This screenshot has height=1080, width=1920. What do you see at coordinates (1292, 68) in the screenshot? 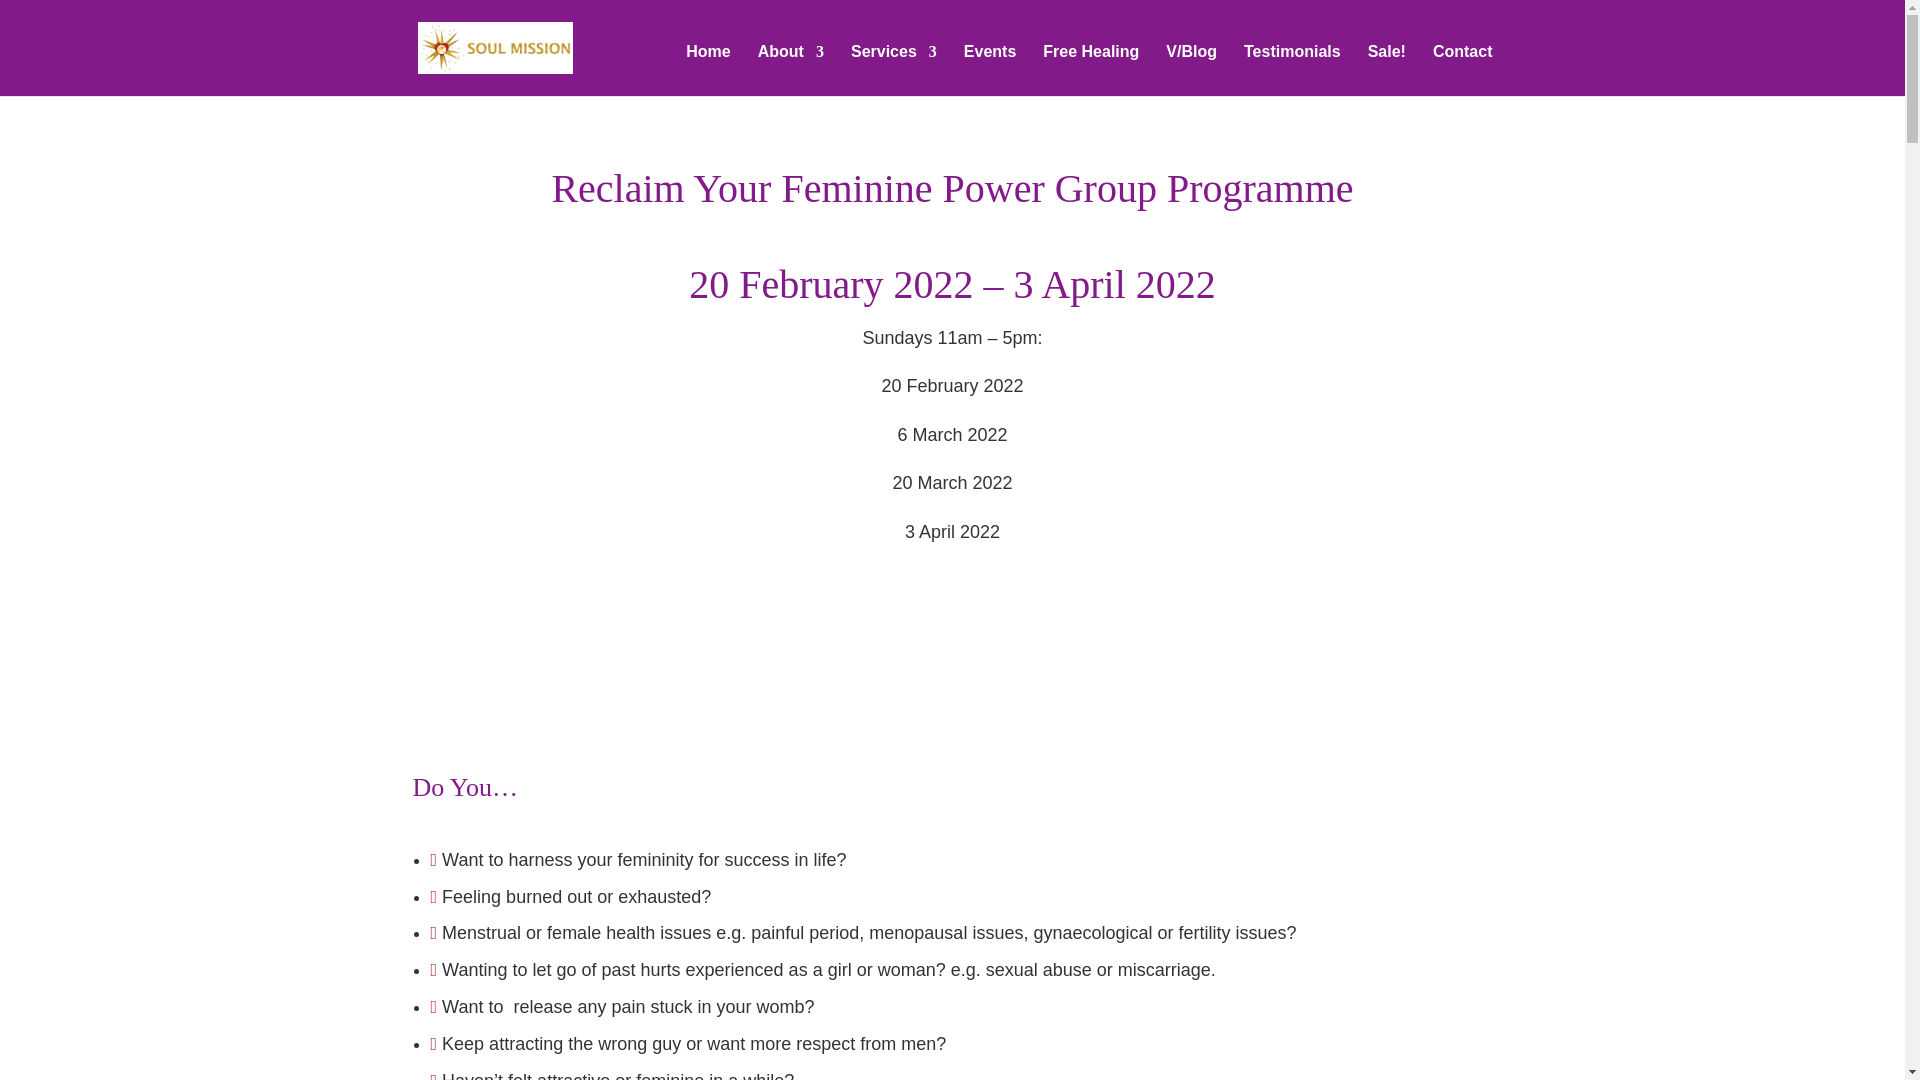
I see `Testimonials` at bounding box center [1292, 68].